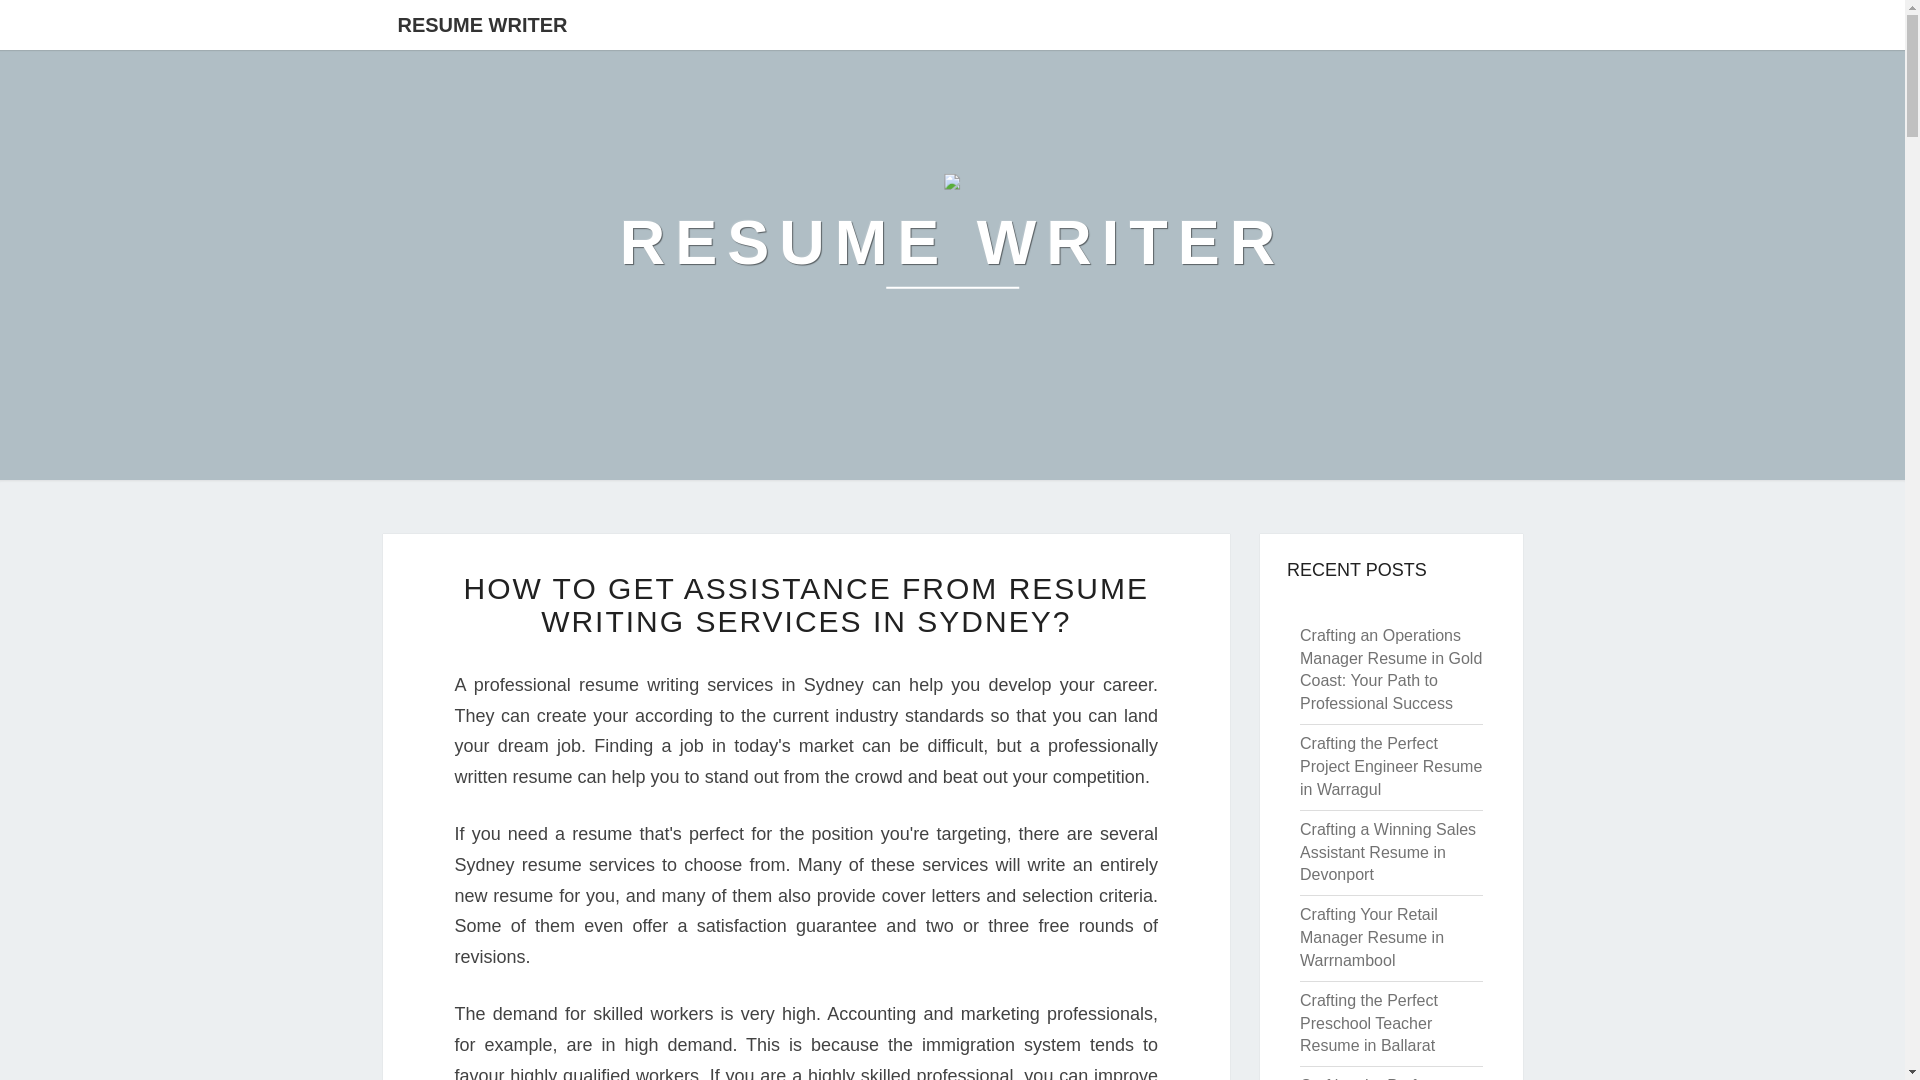  I want to click on Crafting the Perfect Preschool Teacher Resume in Ballarat, so click(1368, 1024).